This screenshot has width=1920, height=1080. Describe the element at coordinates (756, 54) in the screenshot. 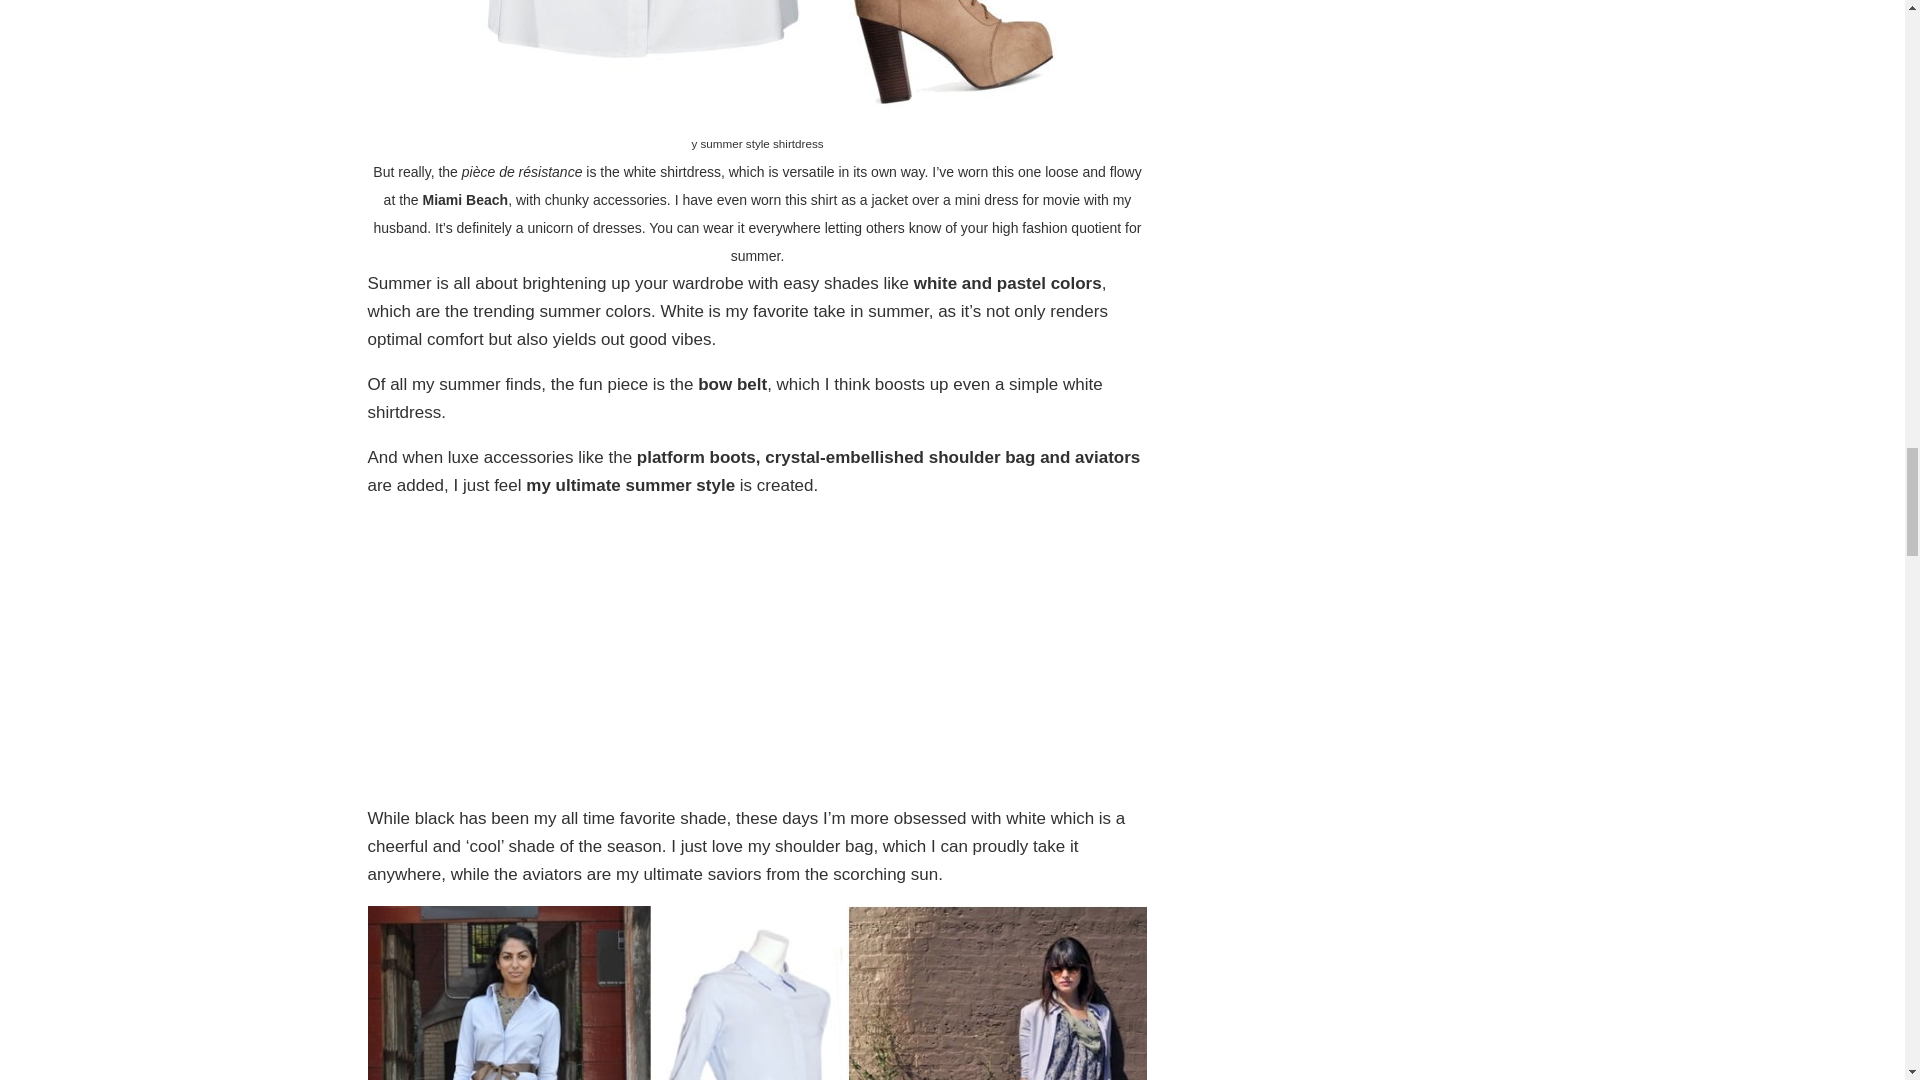

I see `my summer style shirtdress` at that location.